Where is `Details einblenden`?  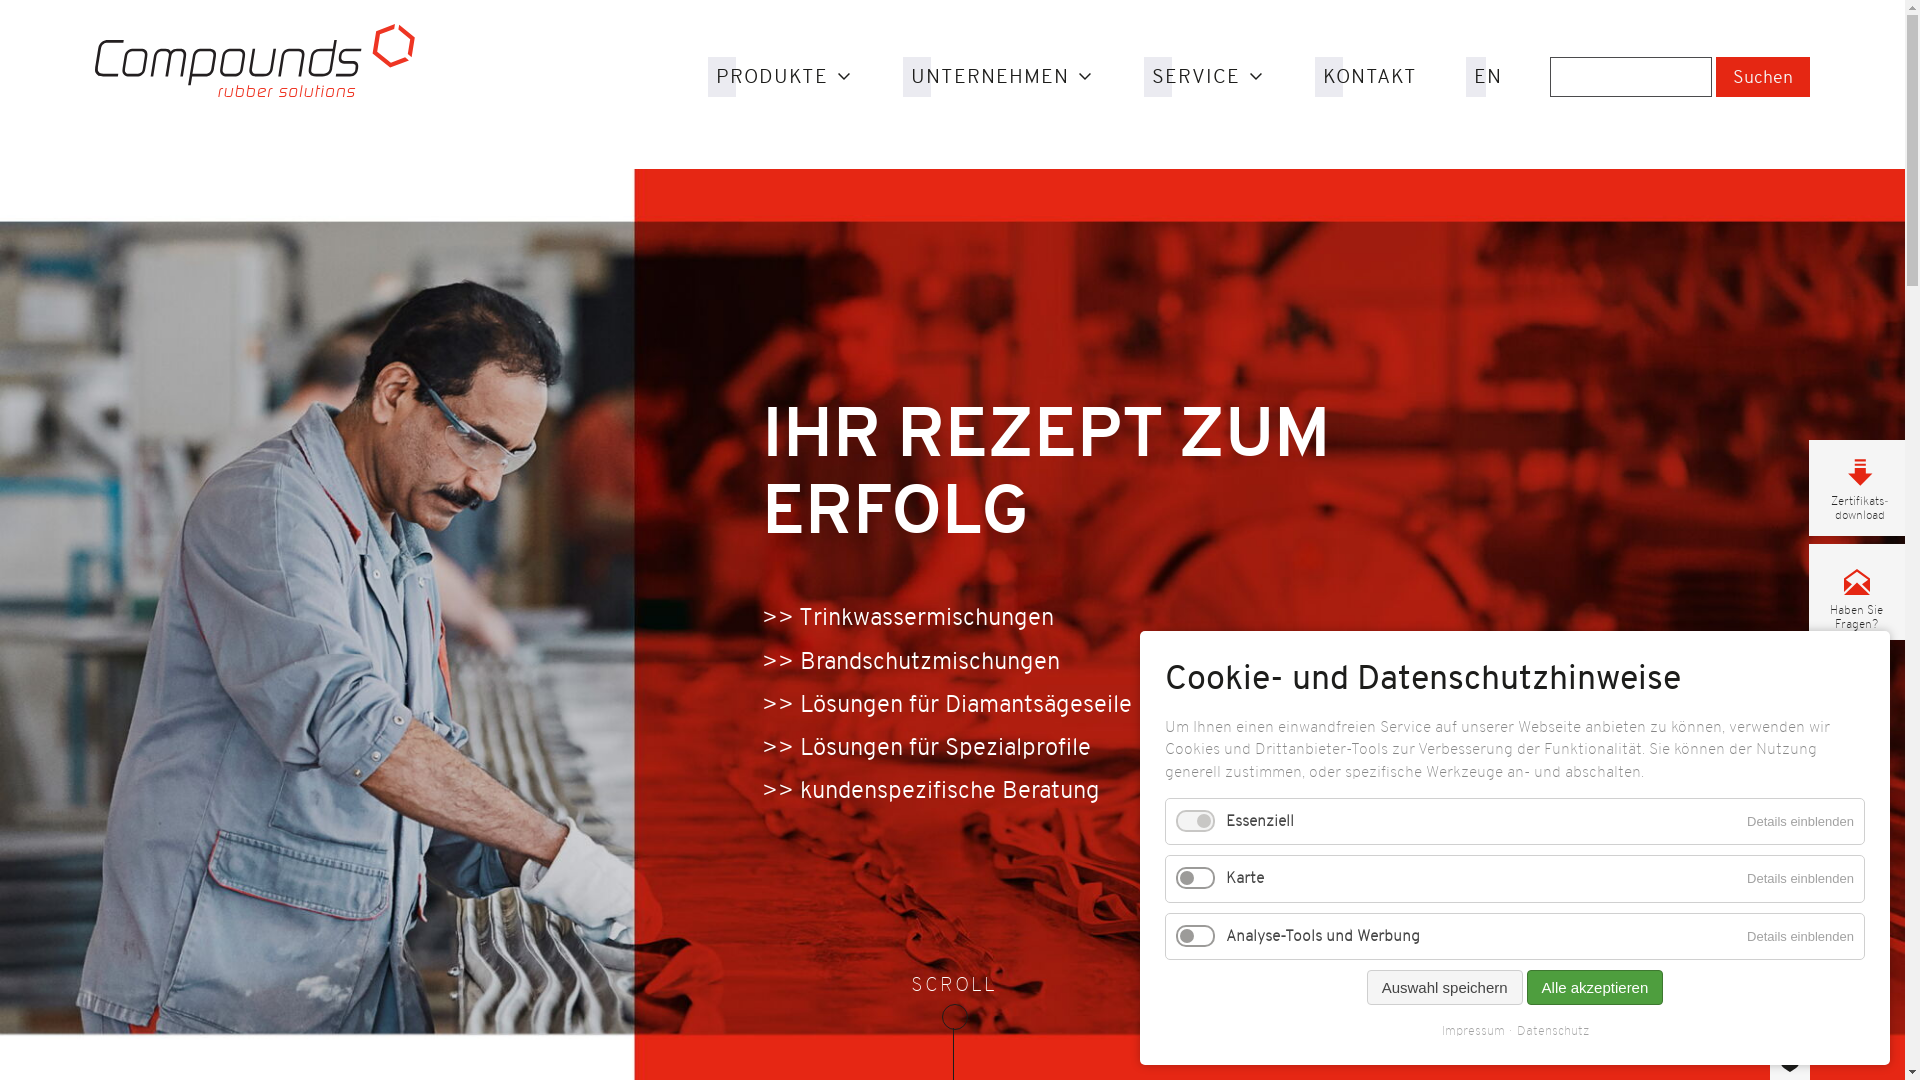 Details einblenden is located at coordinates (1800, 936).